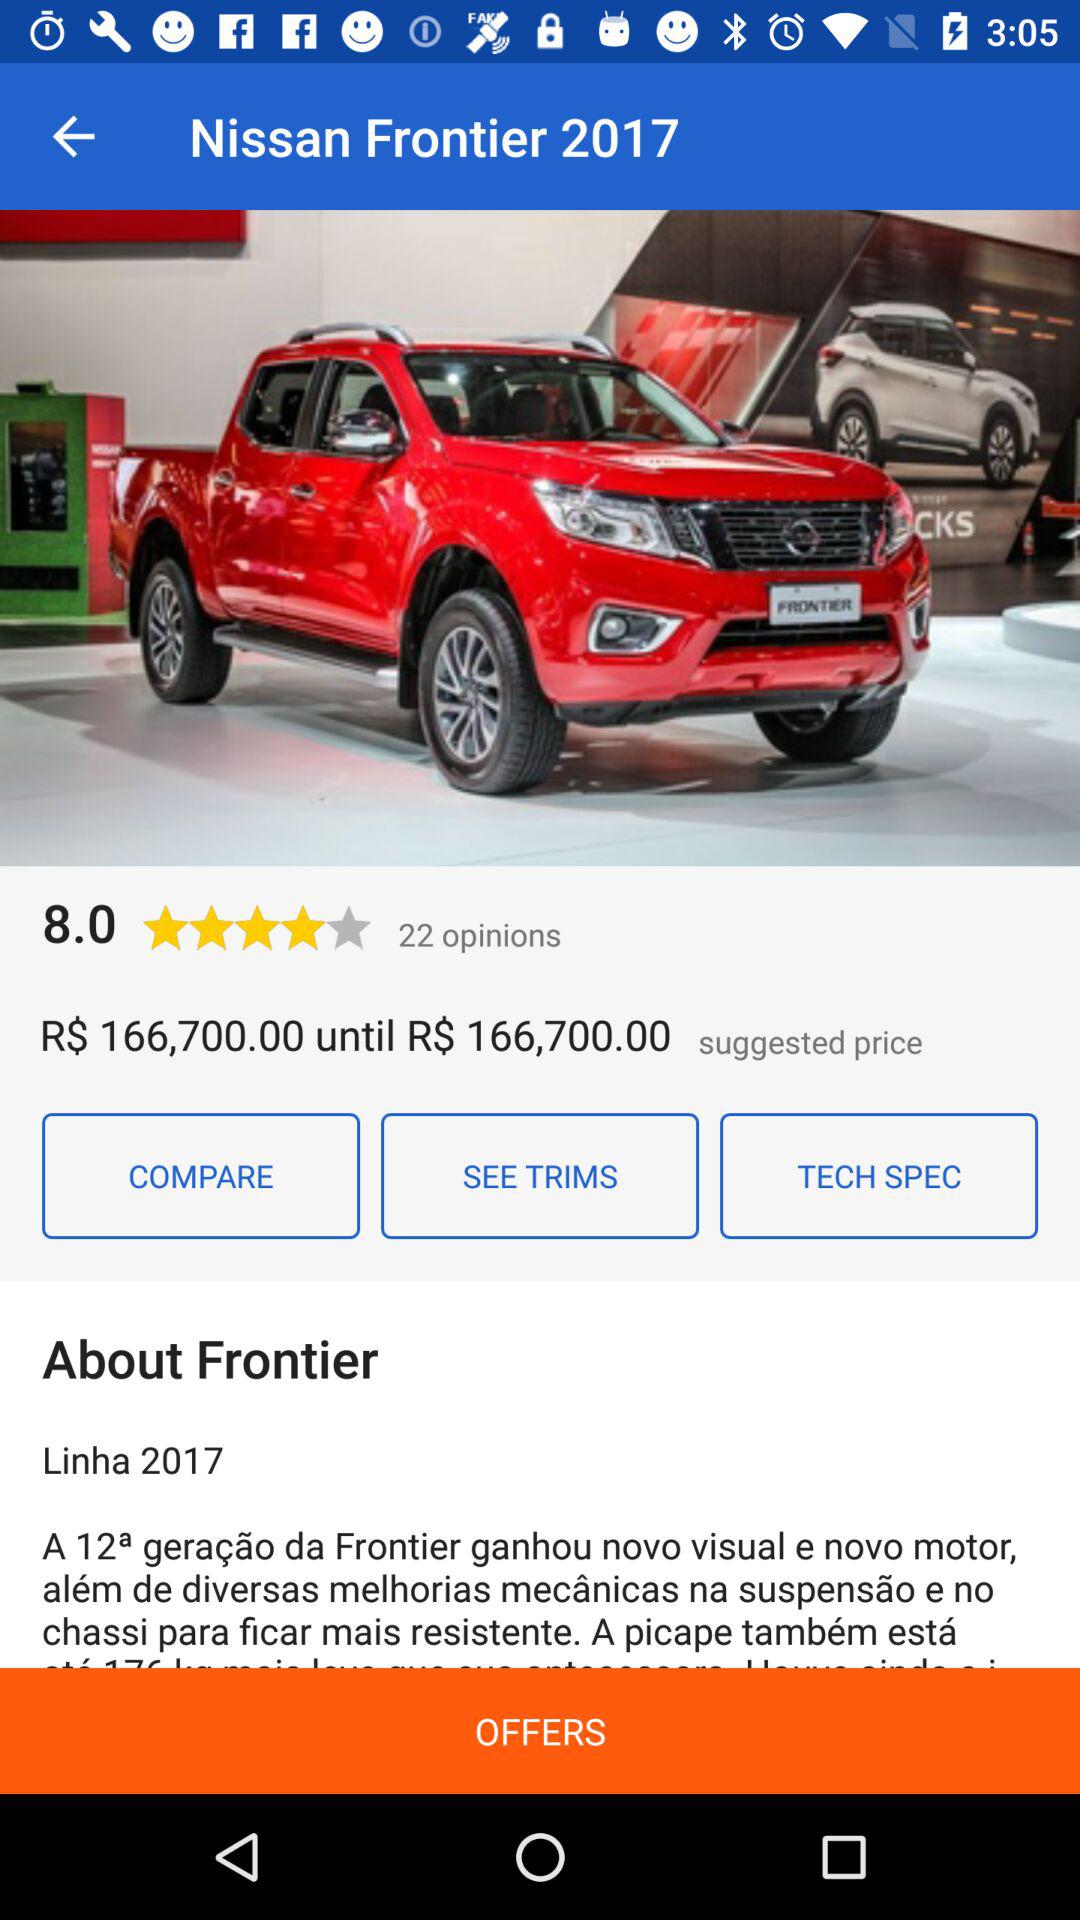  Describe the element at coordinates (879, 1175) in the screenshot. I see `turn on item above the linha 2017 a item` at that location.